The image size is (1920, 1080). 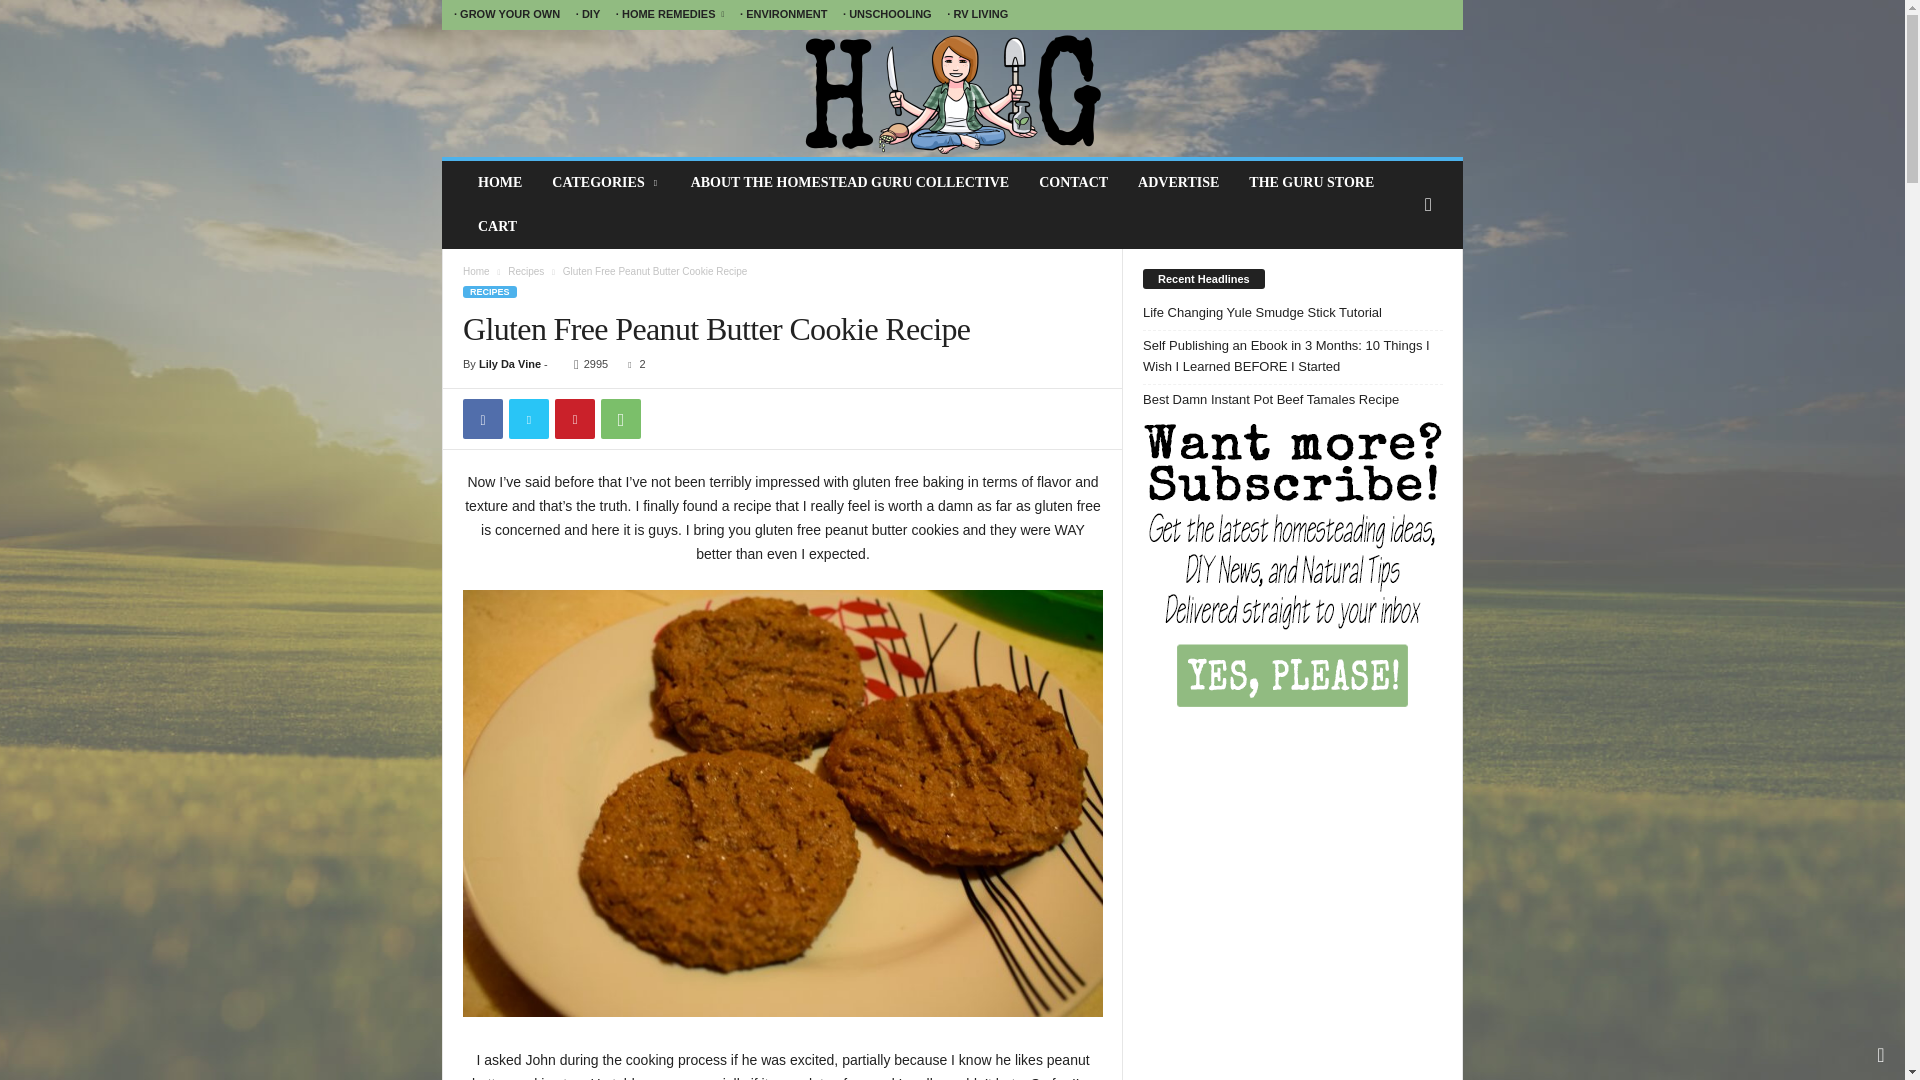 I want to click on CATEGORIES, so click(x=606, y=182).